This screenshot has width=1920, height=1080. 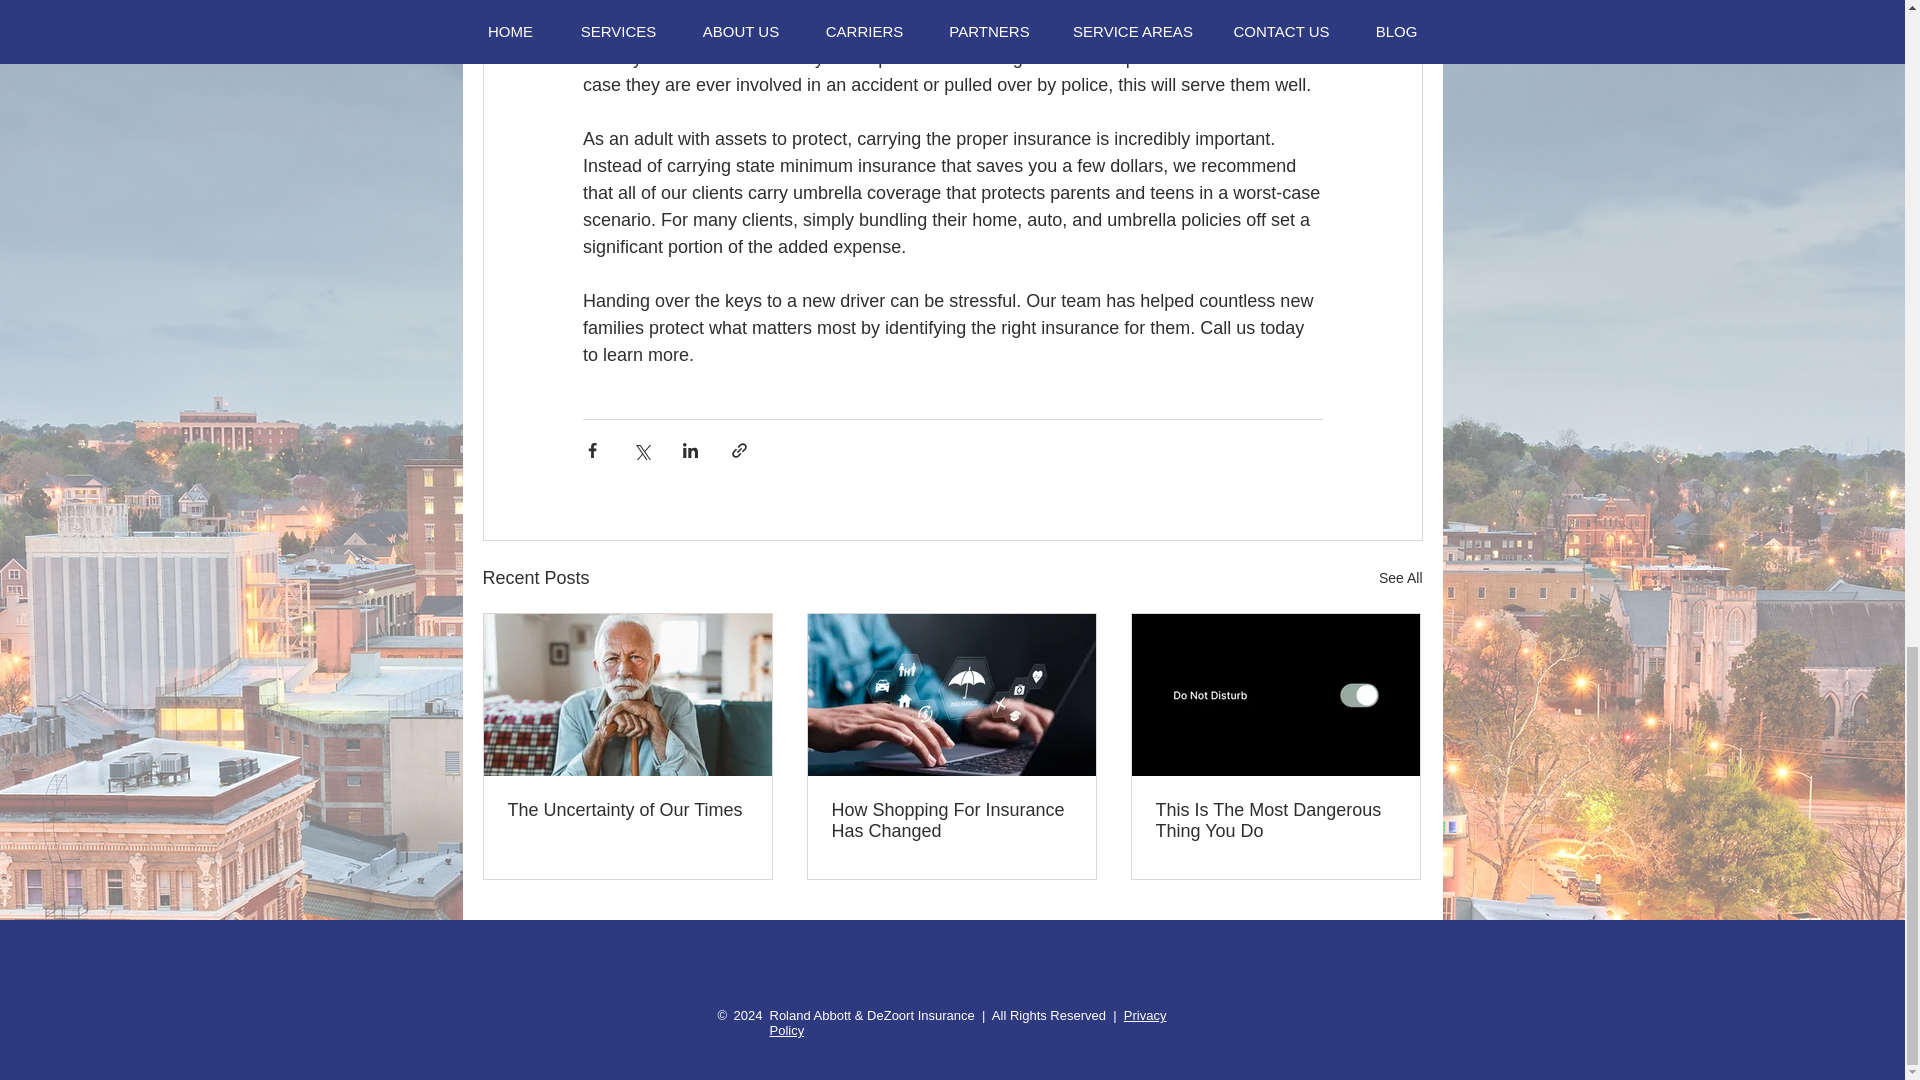 What do you see at coordinates (1400, 578) in the screenshot?
I see `See All` at bounding box center [1400, 578].